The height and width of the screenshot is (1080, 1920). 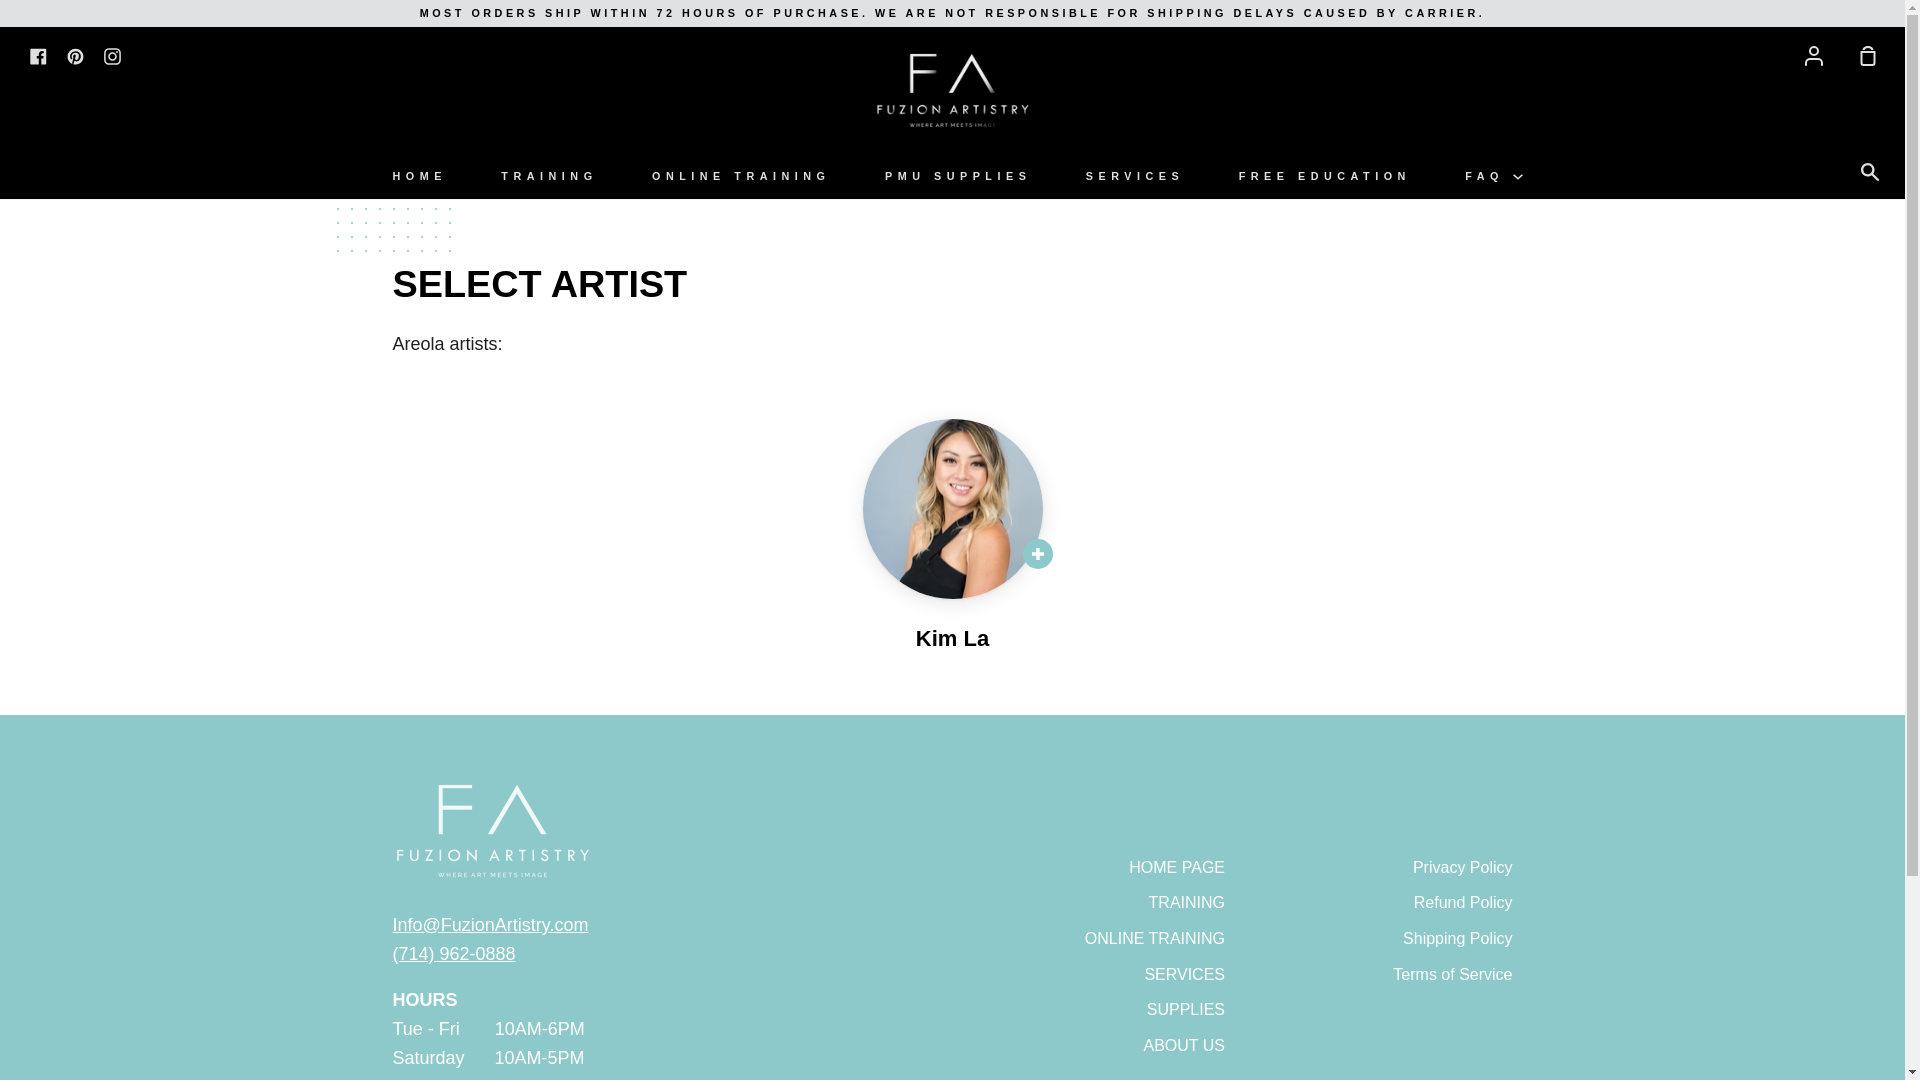 What do you see at coordinates (112, 54) in the screenshot?
I see `Instagram` at bounding box center [112, 54].